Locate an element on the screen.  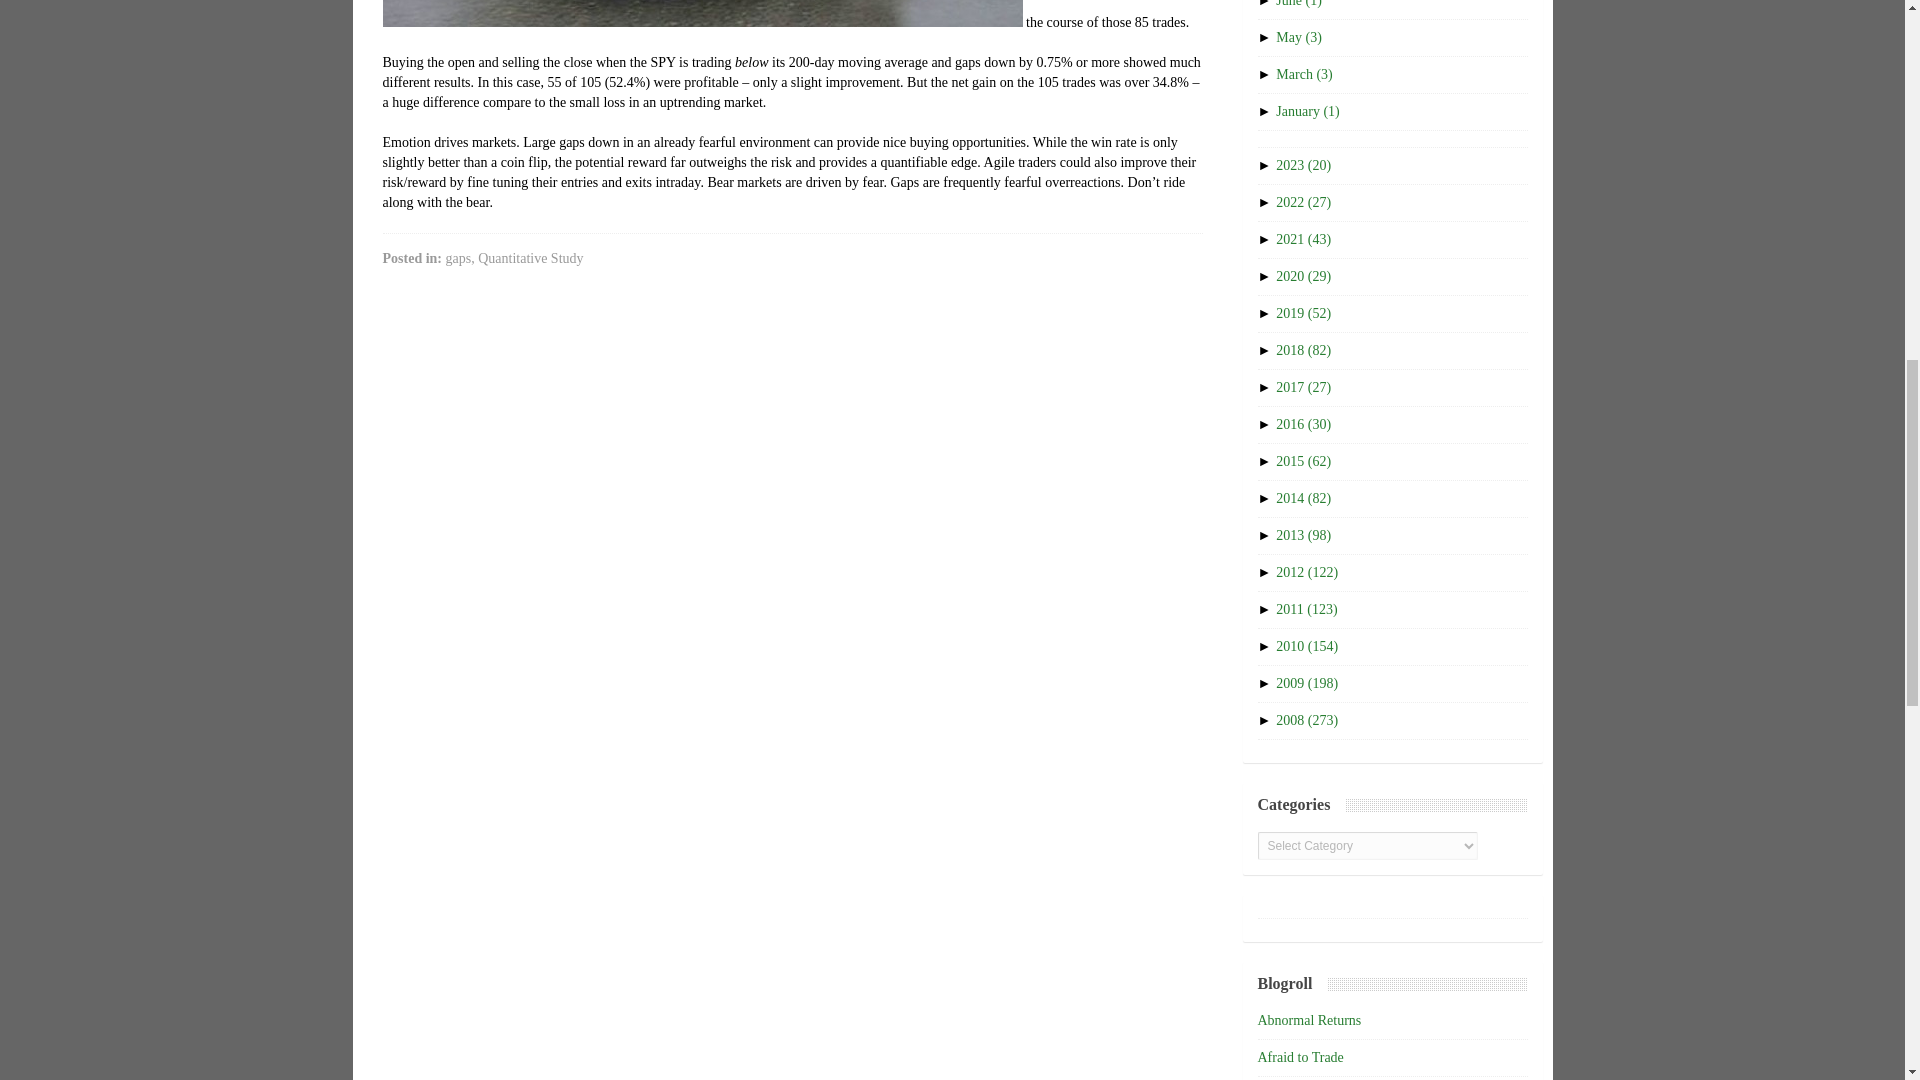
click to expand is located at coordinates (1266, 4).